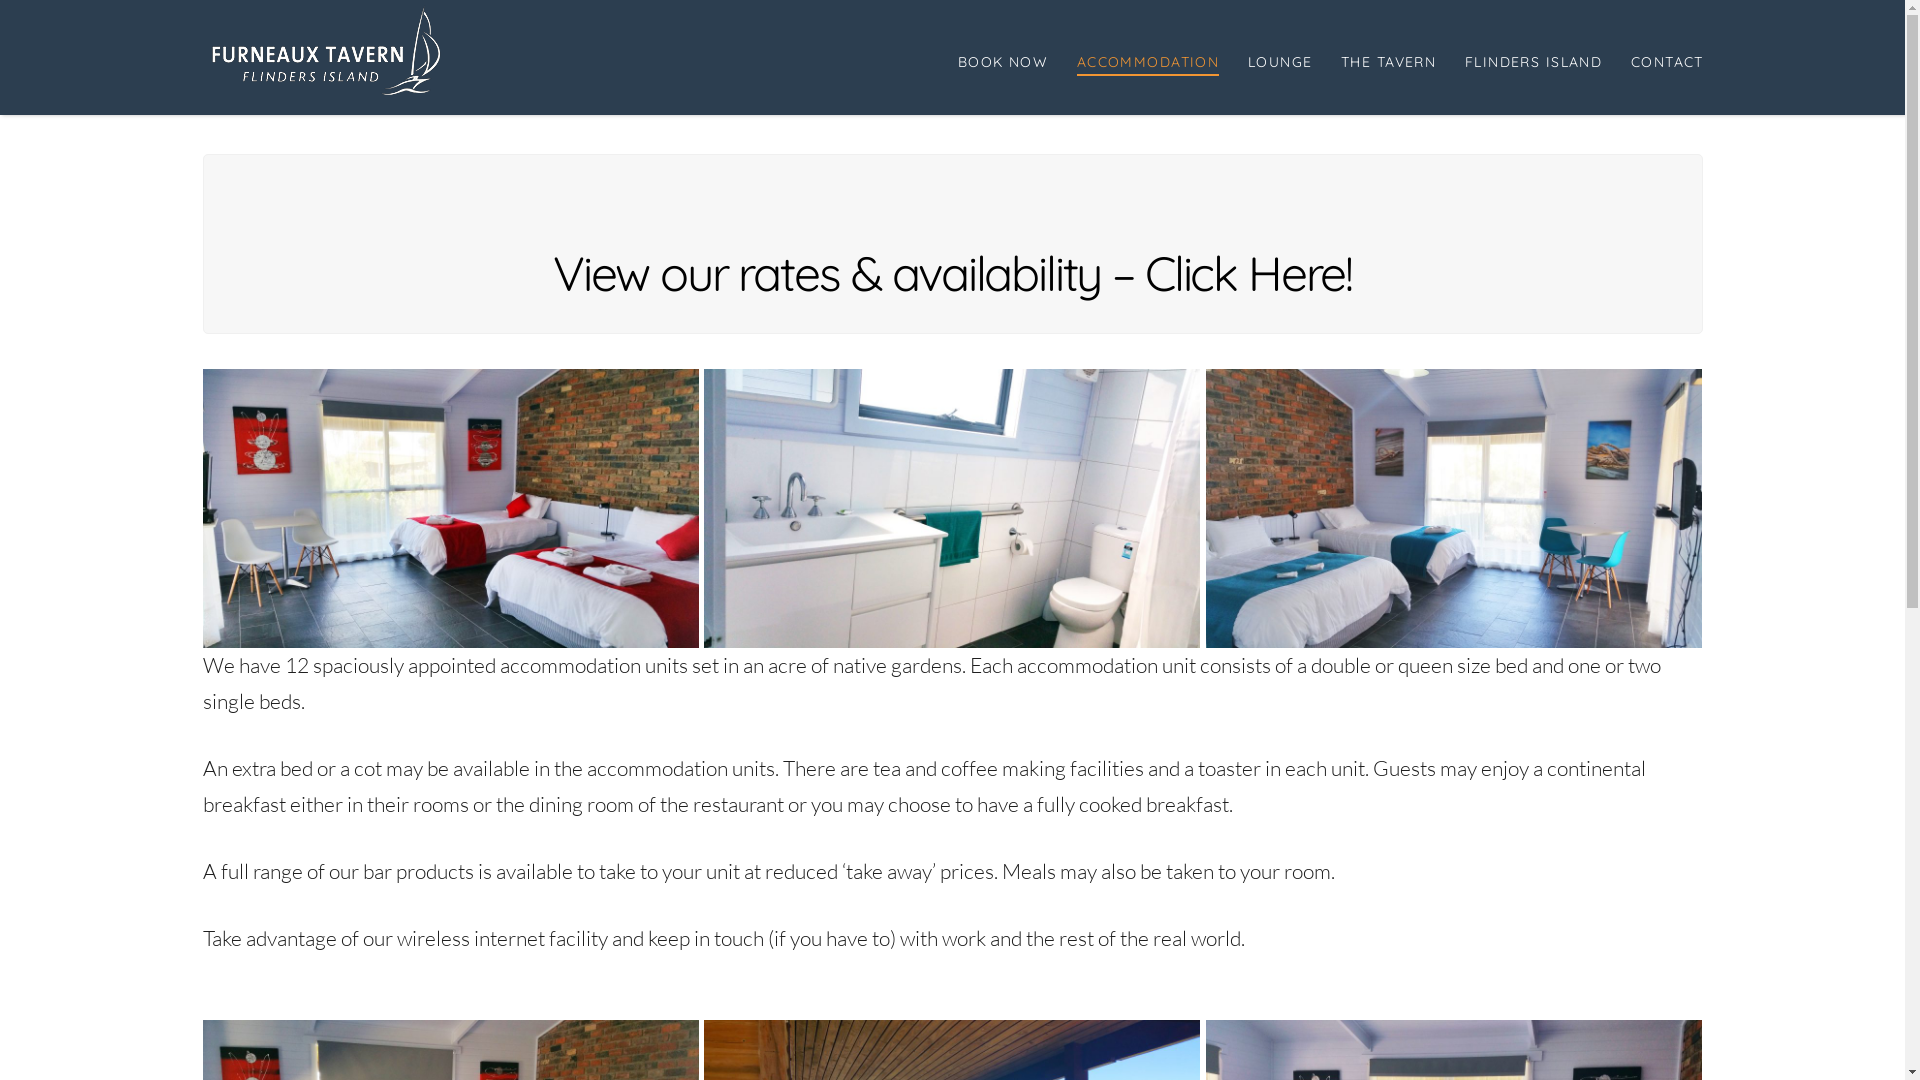 This screenshot has width=1920, height=1080. I want to click on Triple Room, so click(450, 508).